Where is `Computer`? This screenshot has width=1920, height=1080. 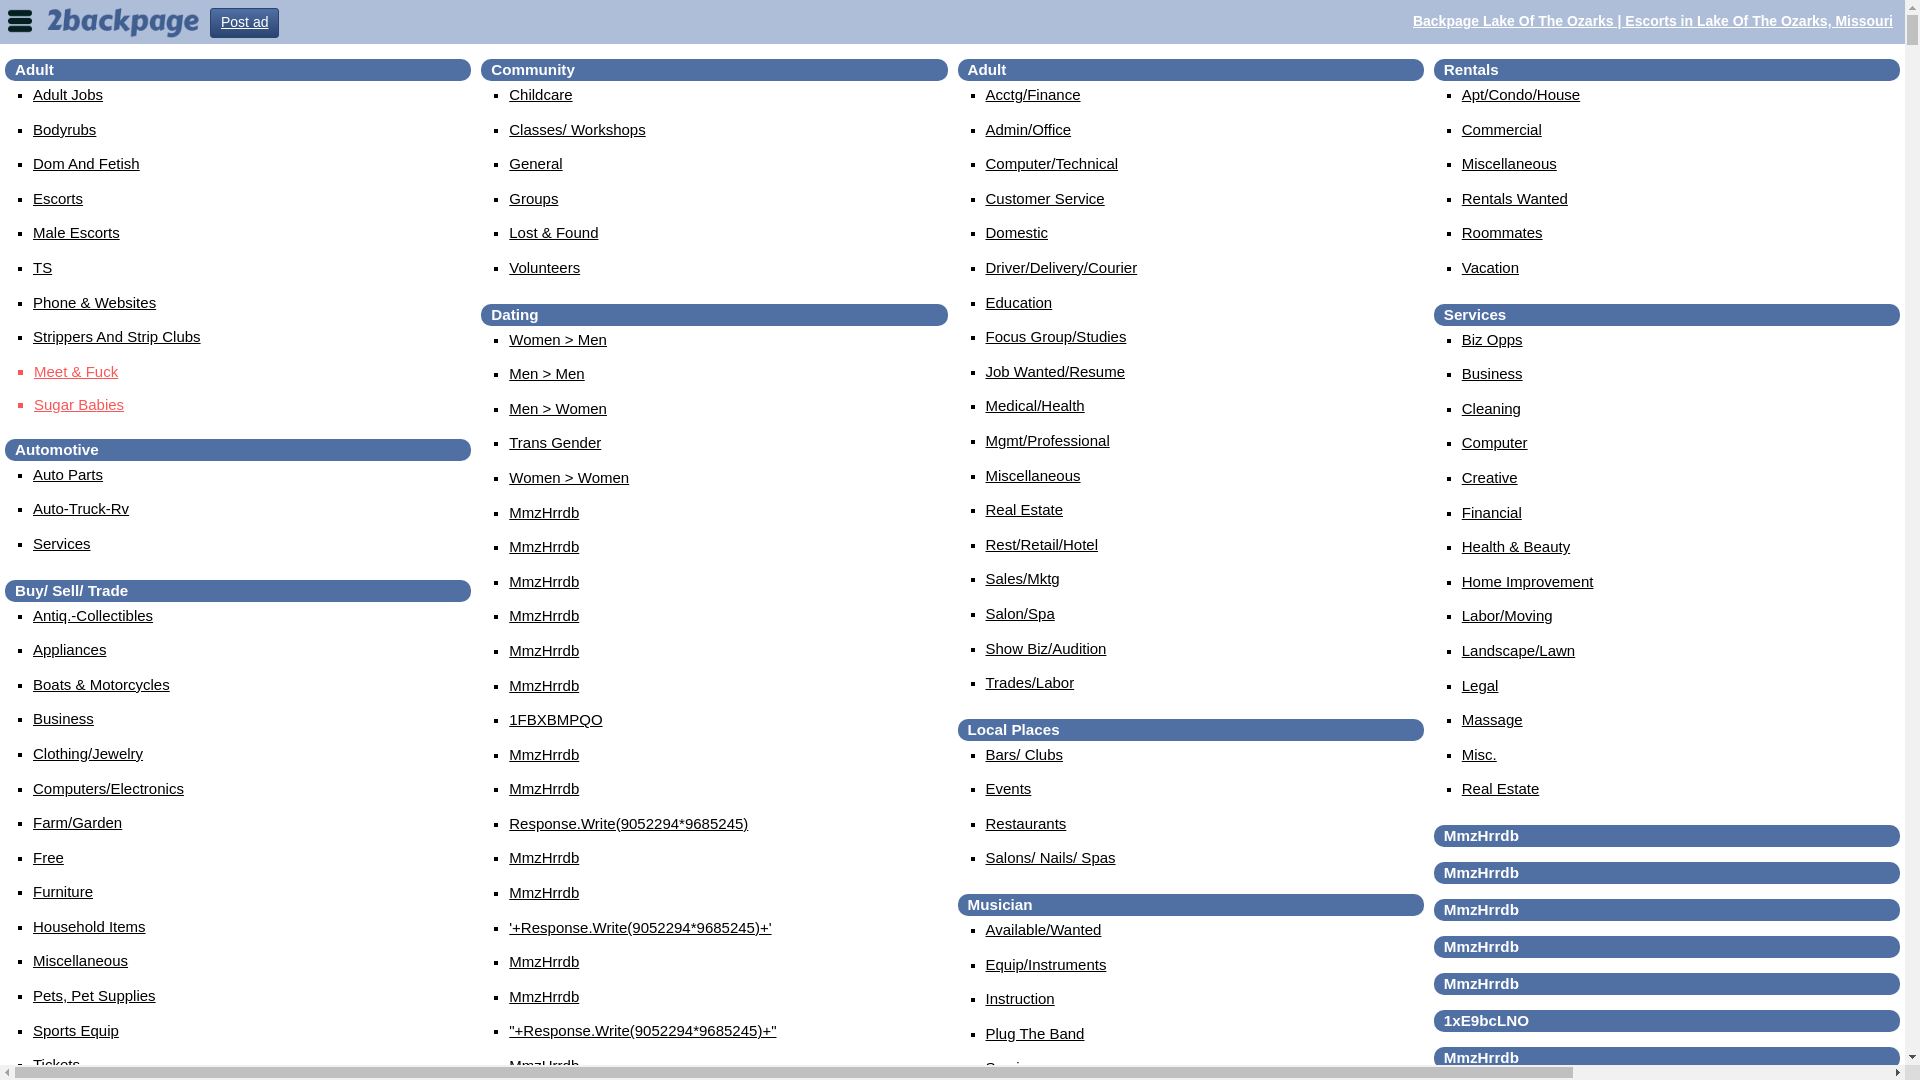 Computer is located at coordinates (1495, 442).